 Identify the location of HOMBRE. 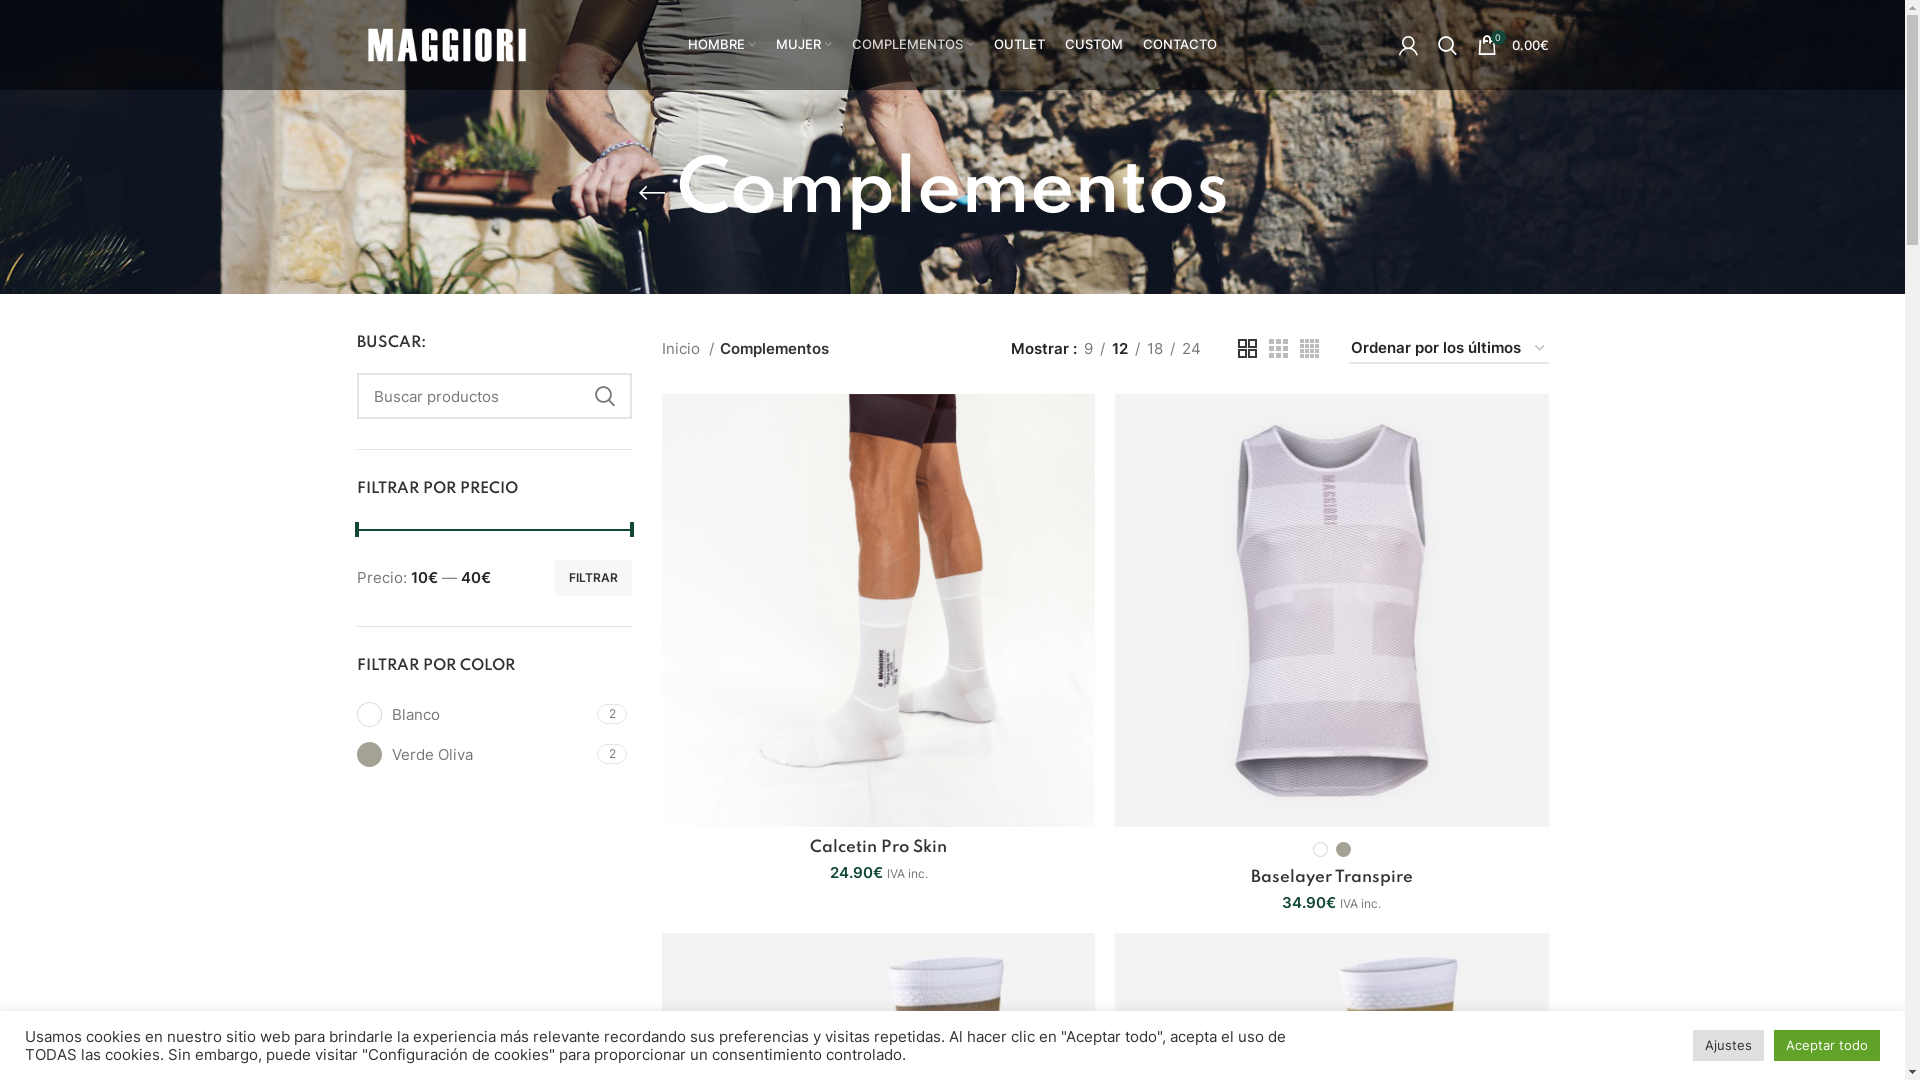
(722, 45).